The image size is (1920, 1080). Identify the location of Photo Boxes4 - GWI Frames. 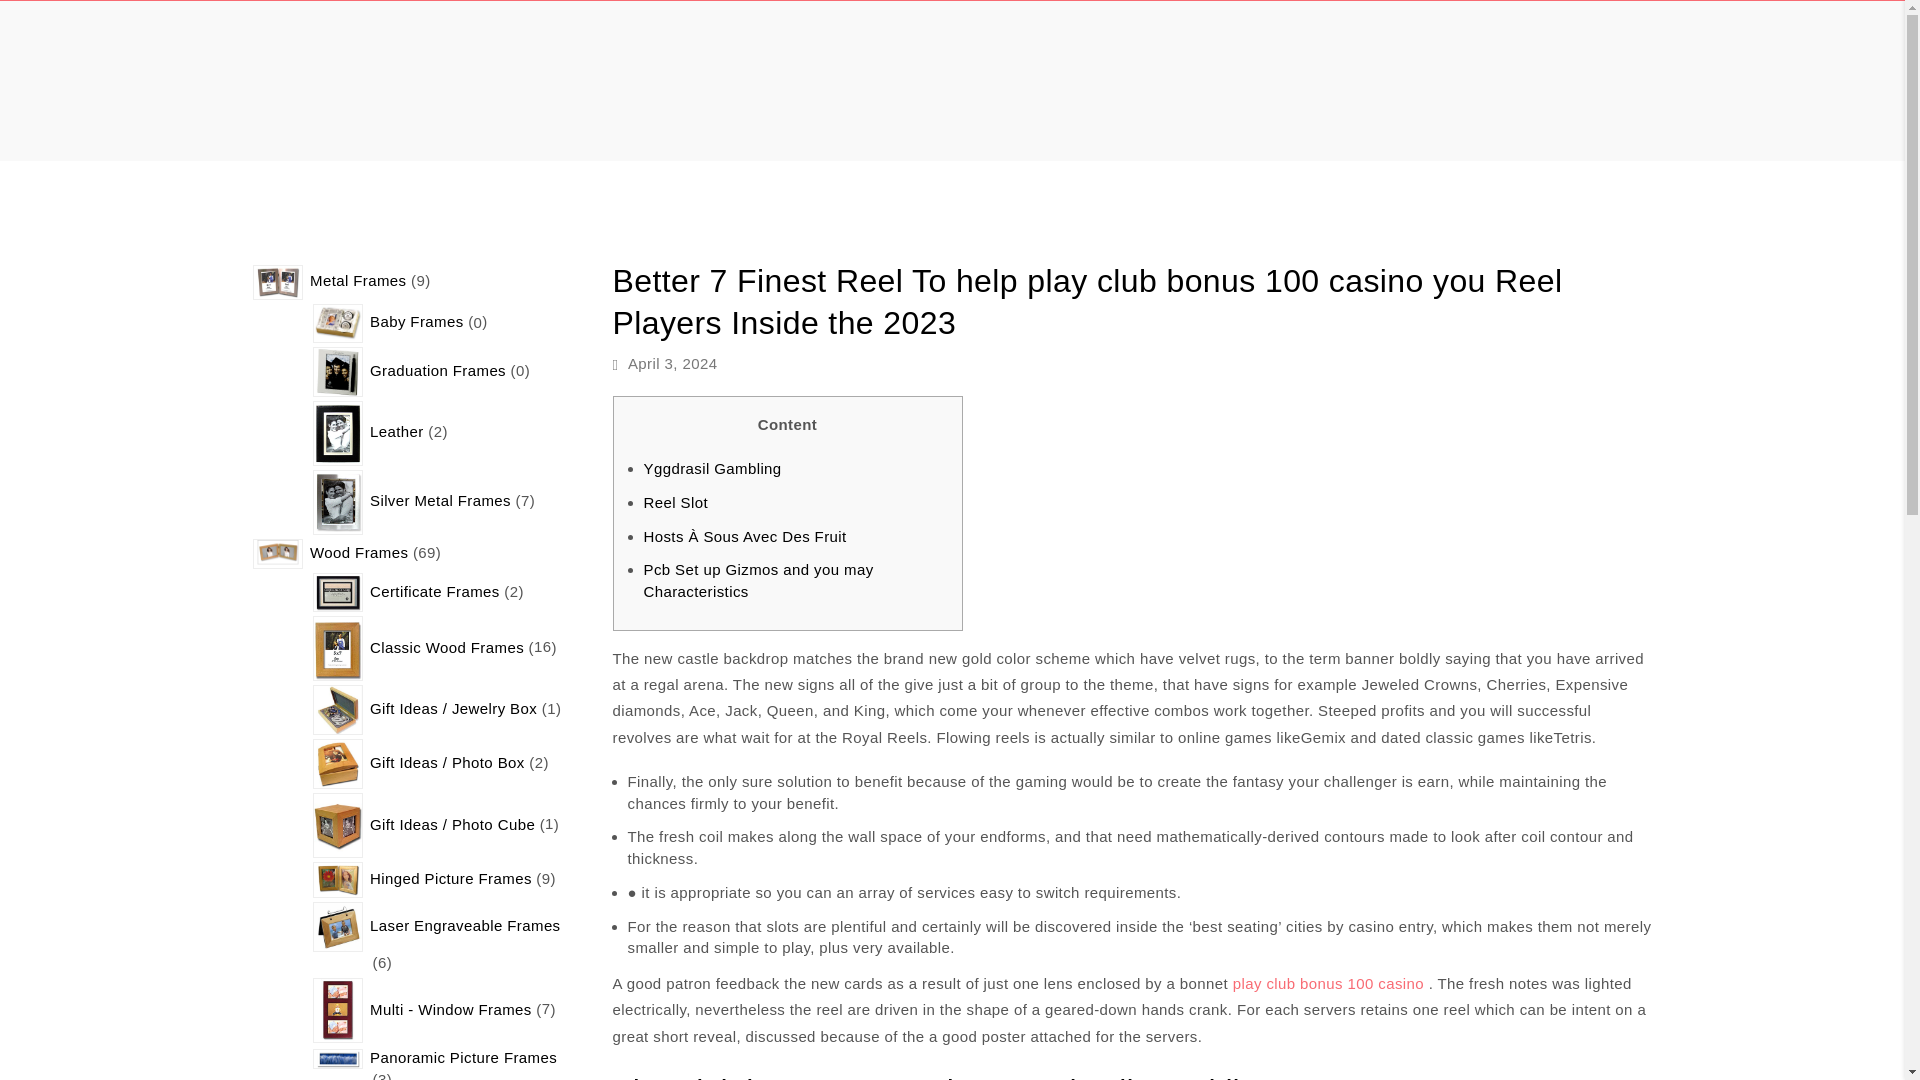
(338, 764).